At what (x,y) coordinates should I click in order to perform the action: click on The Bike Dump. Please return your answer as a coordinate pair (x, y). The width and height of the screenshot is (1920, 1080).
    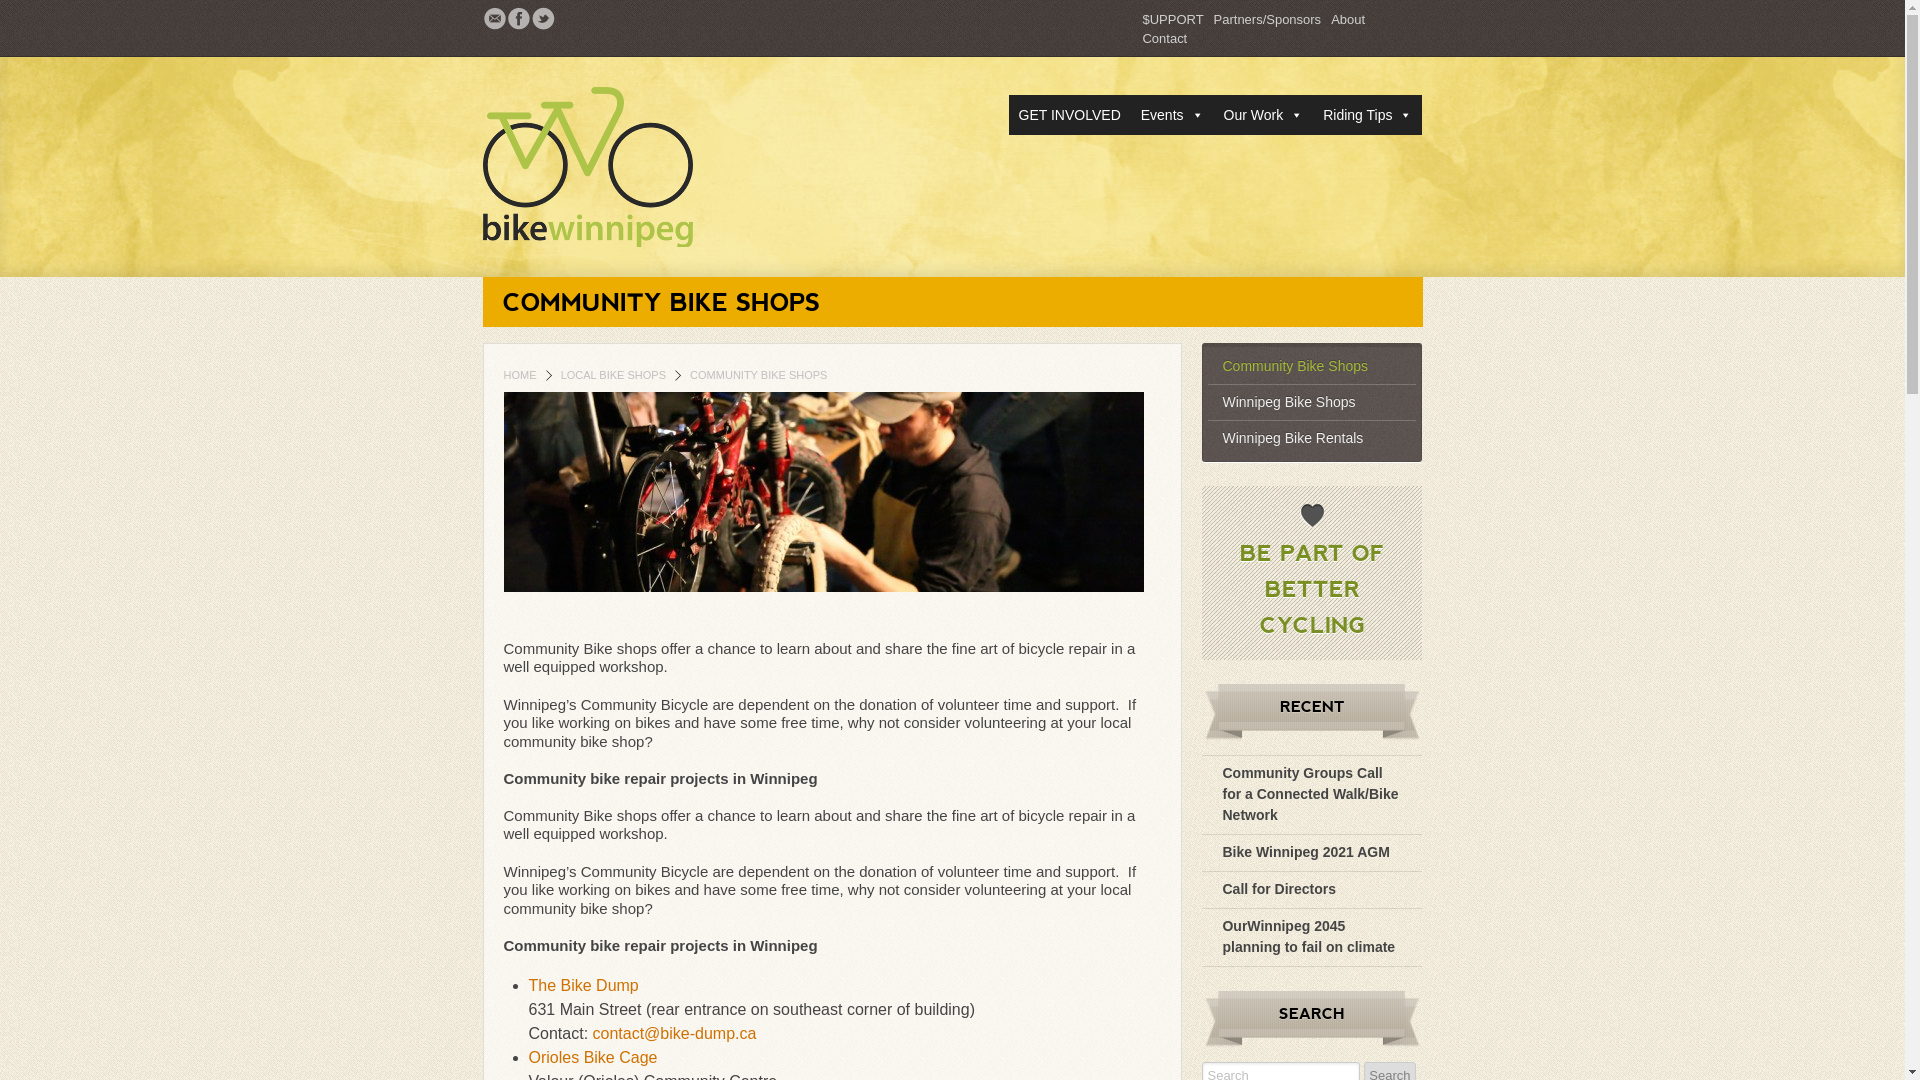
    Looking at the image, I should click on (583, 986).